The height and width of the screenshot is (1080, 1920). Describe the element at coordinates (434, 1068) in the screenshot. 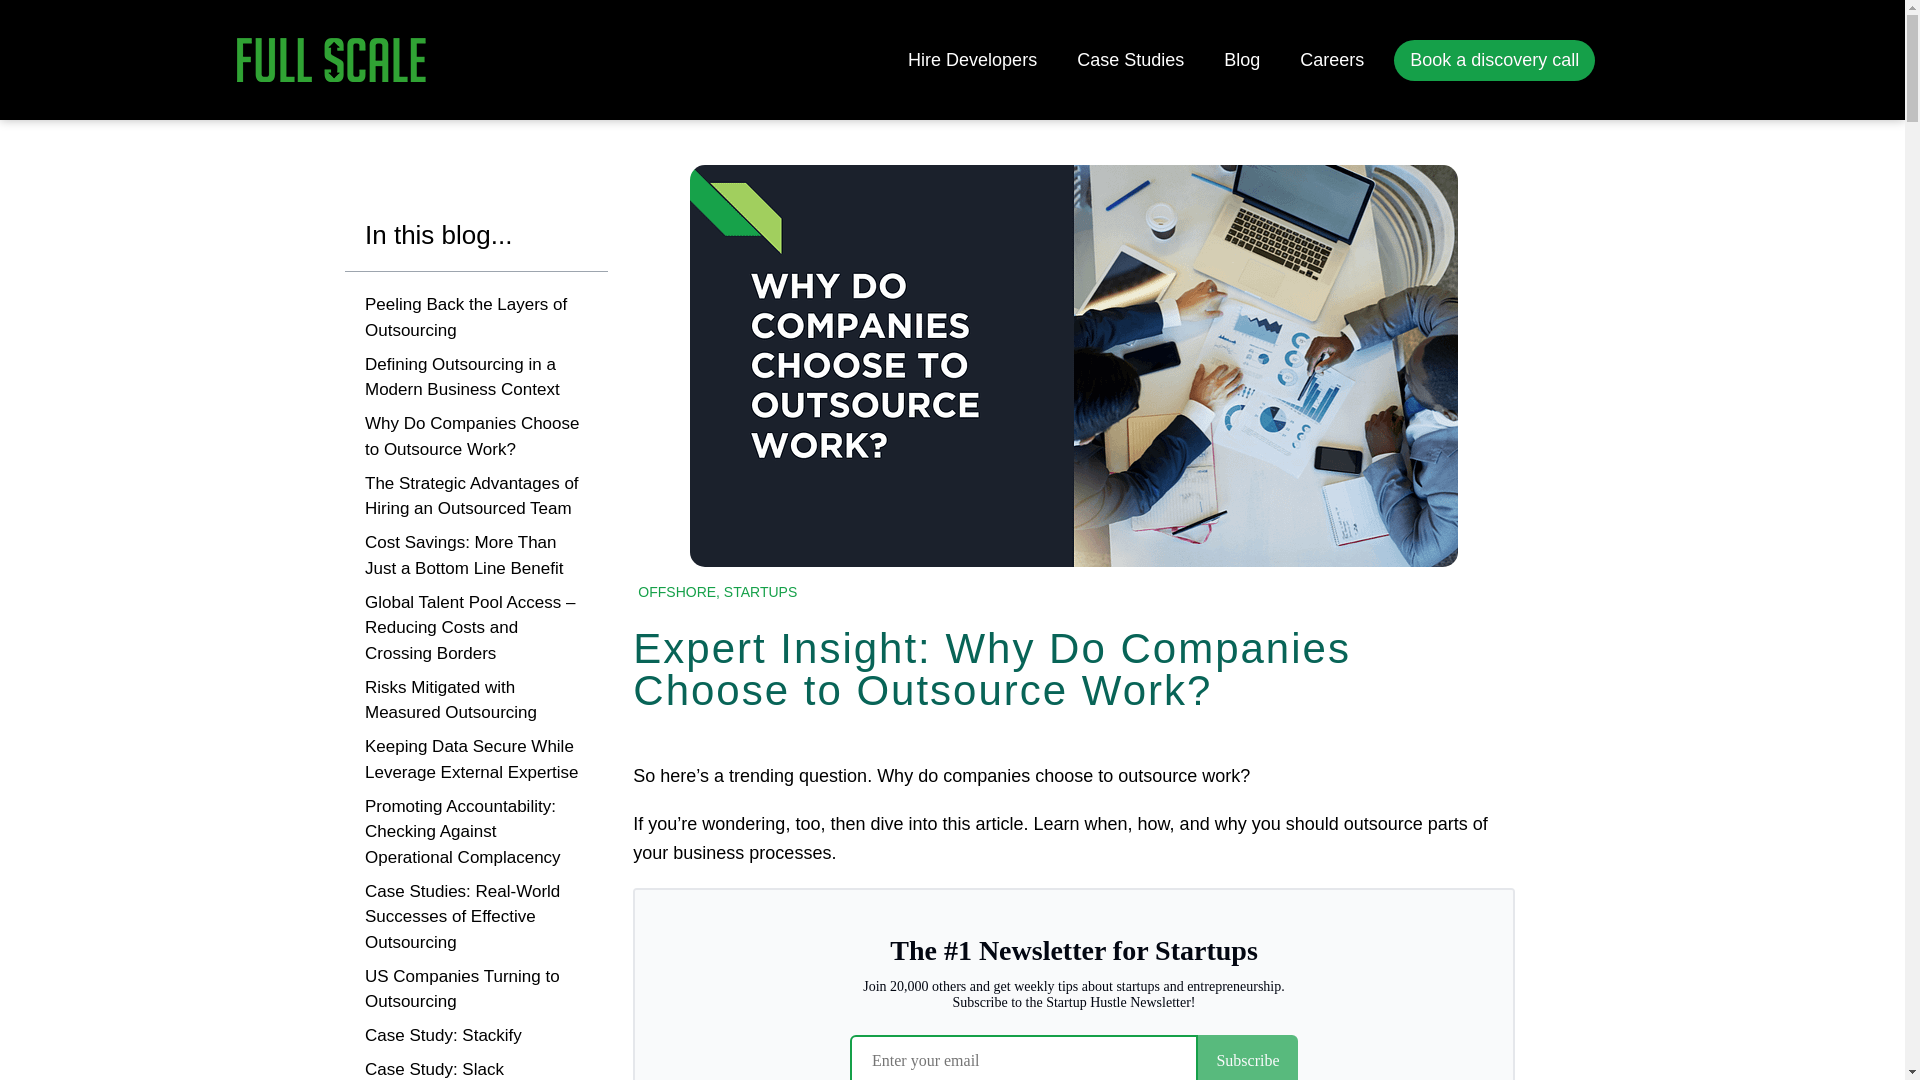

I see `Case Study: Slack` at that location.